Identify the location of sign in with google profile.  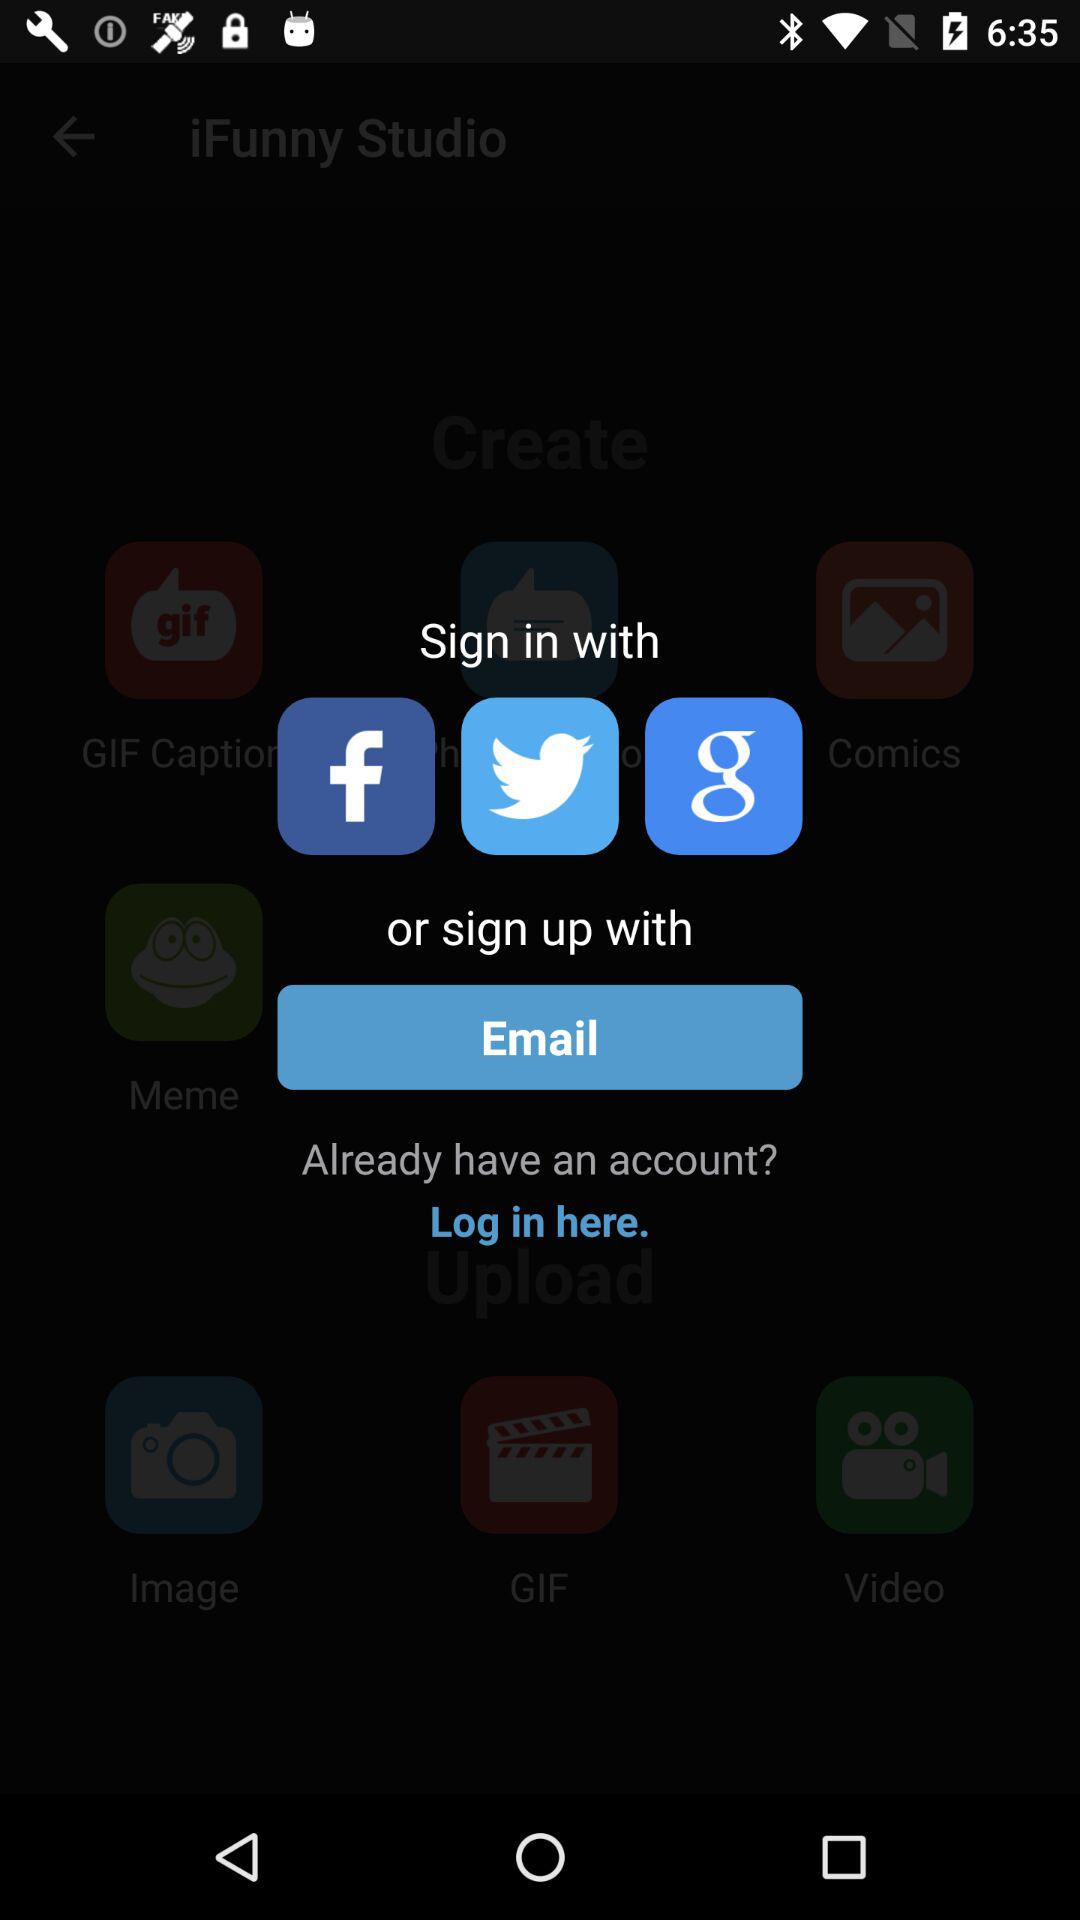
(724, 776).